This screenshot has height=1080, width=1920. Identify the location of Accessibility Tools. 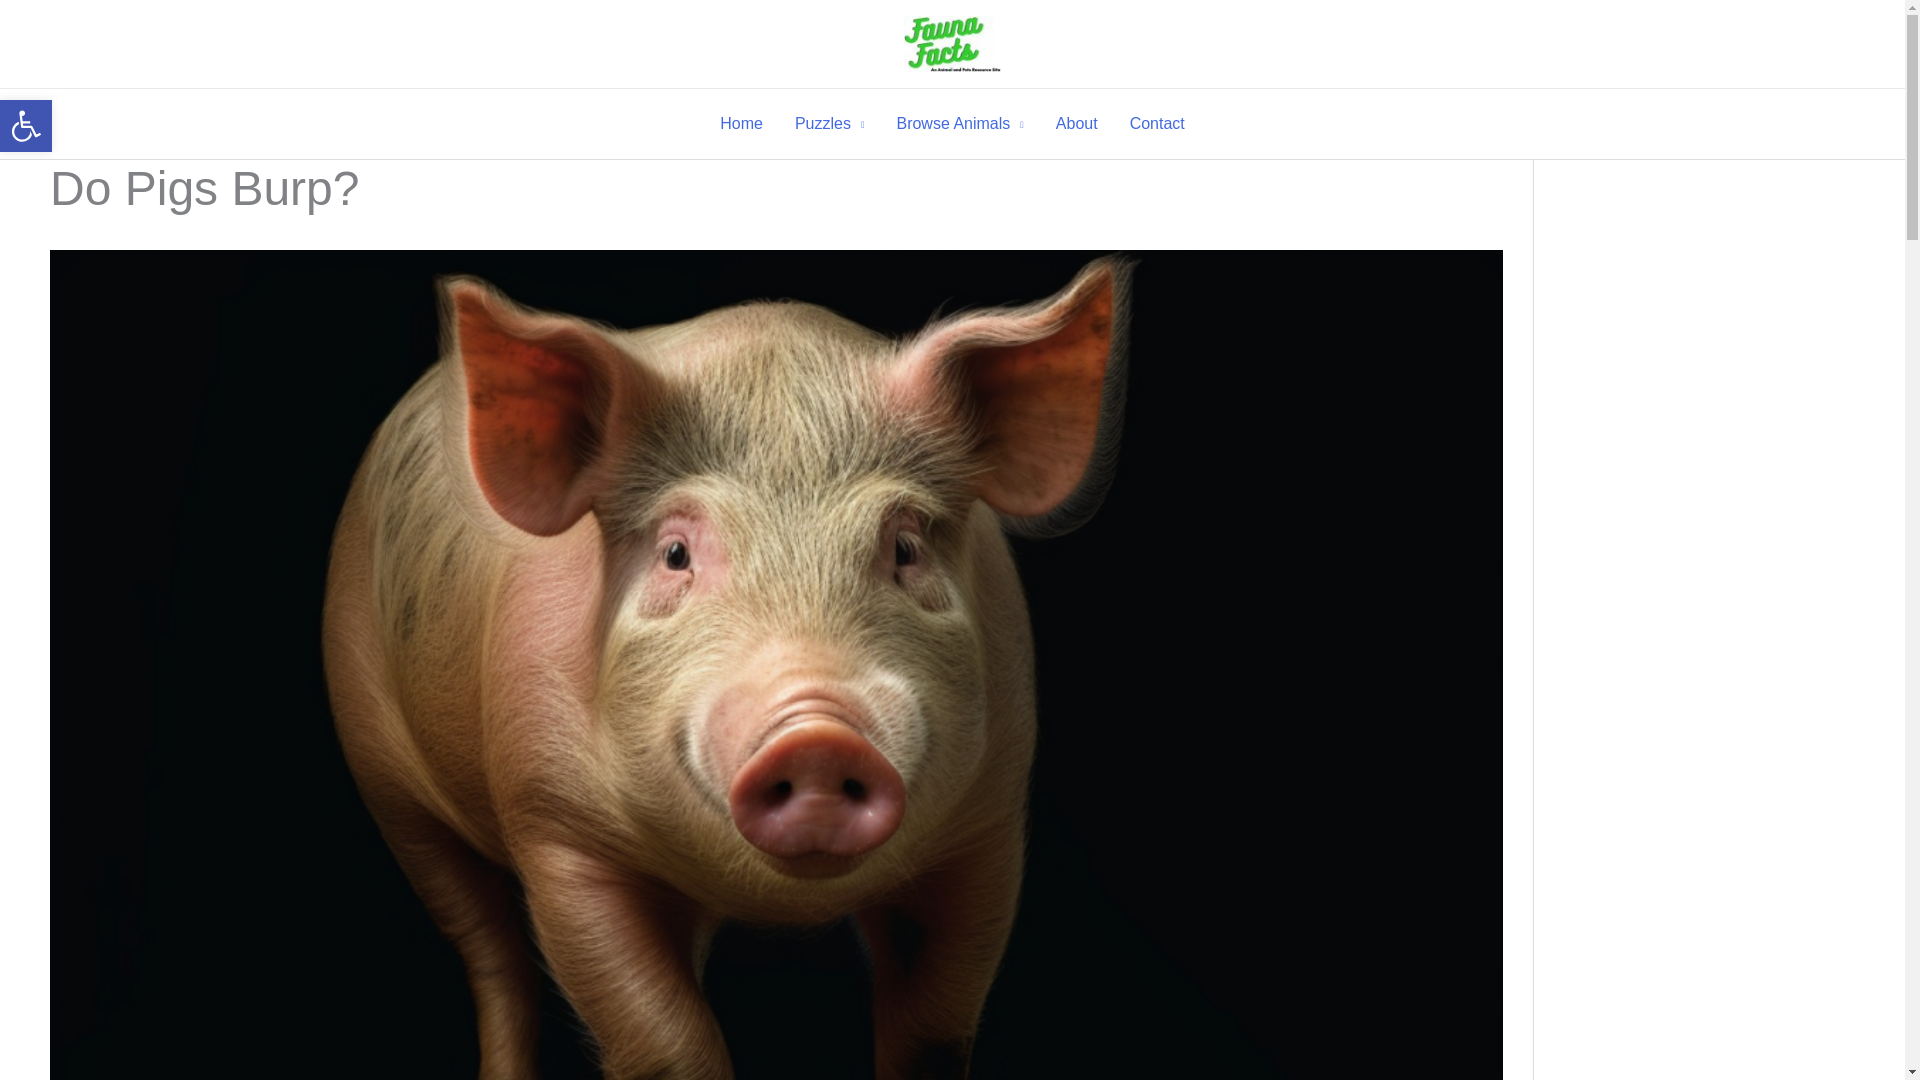
(958, 123).